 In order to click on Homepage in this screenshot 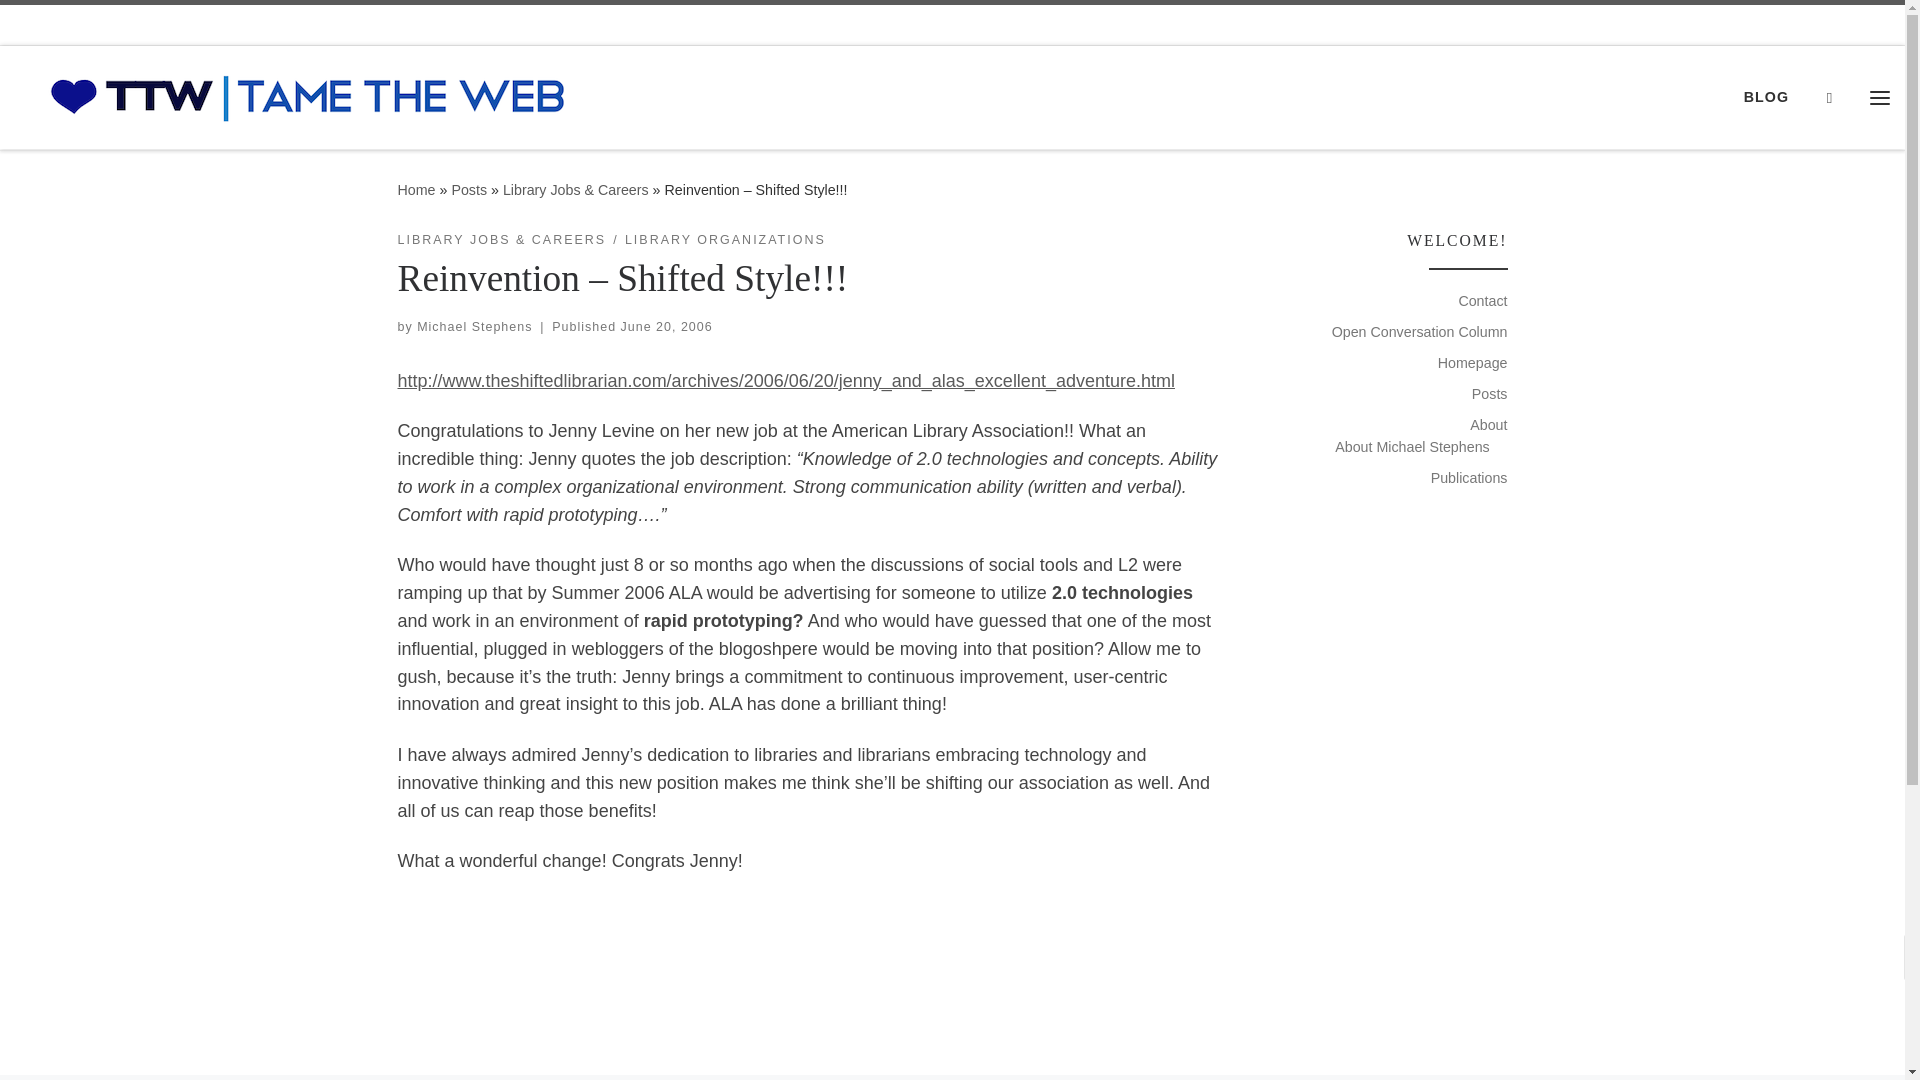, I will do `click(1472, 362)`.